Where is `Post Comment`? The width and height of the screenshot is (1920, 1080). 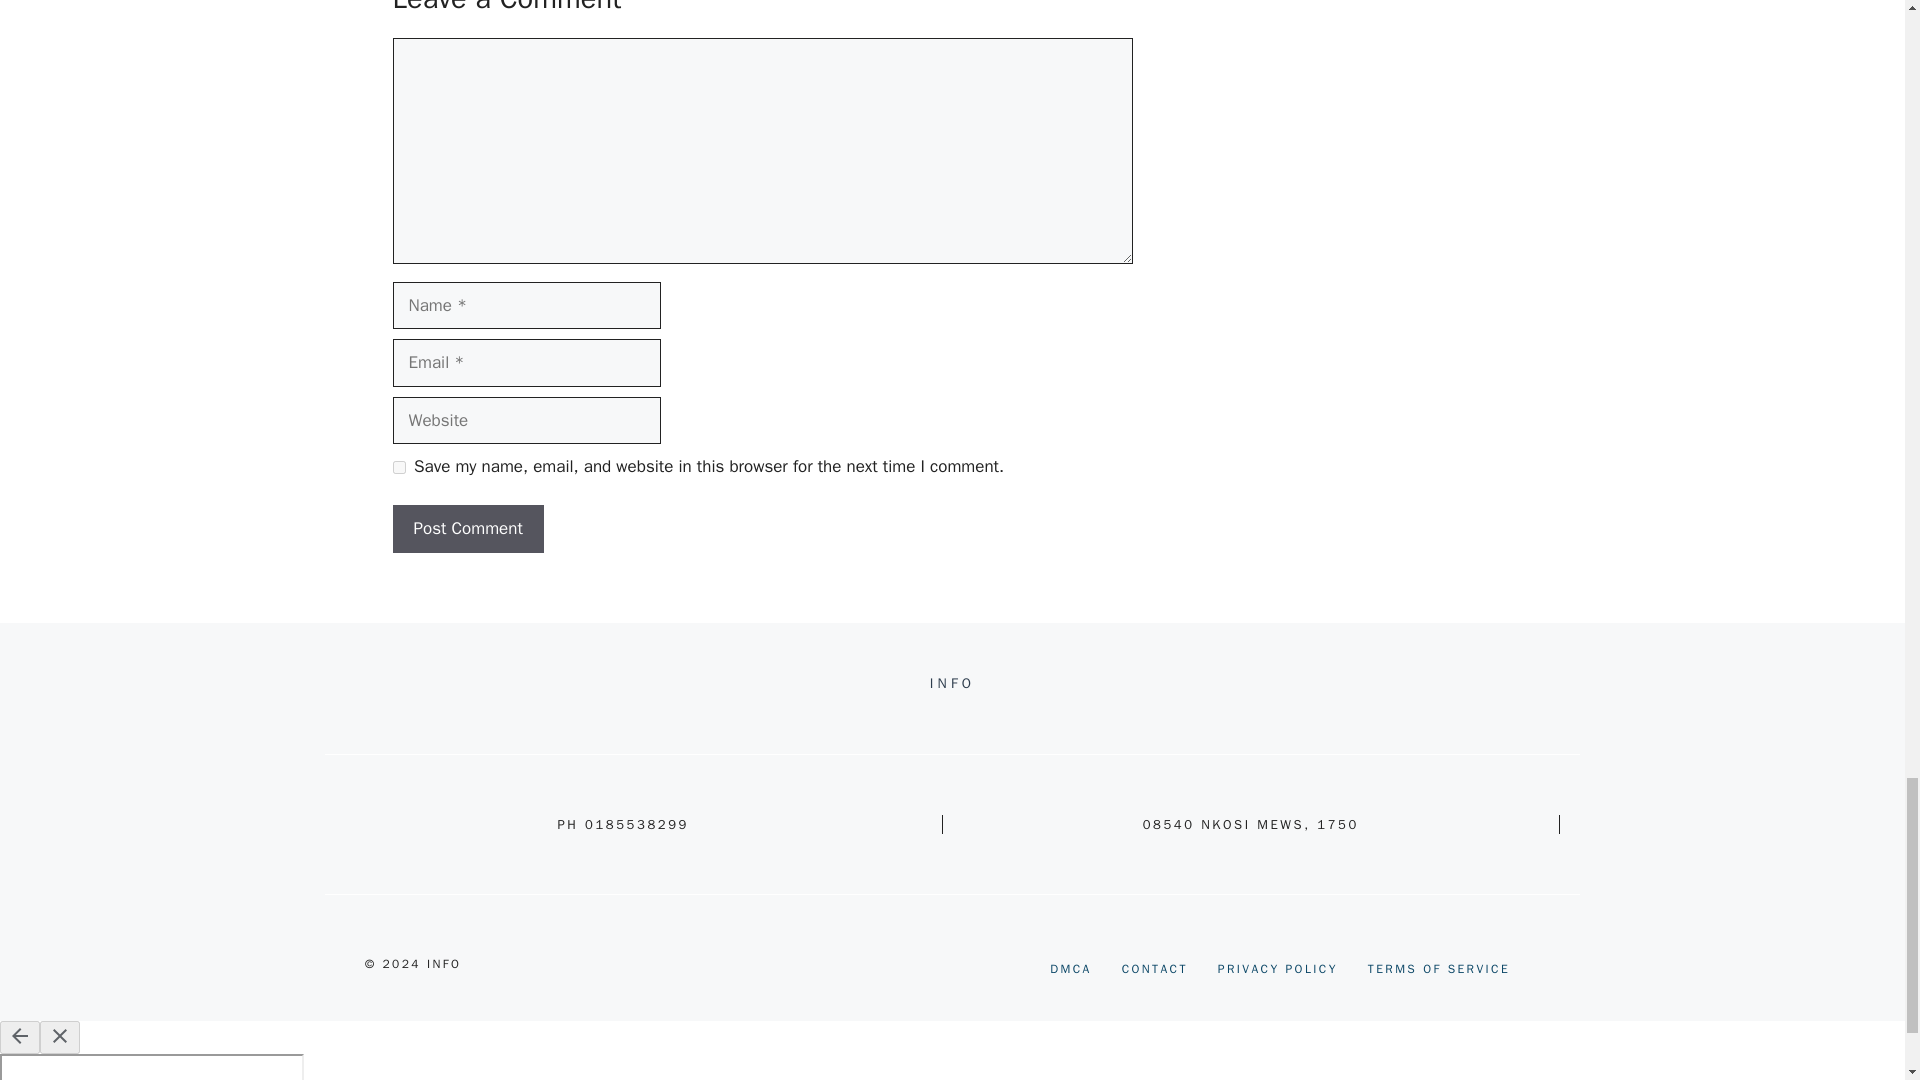
Post Comment is located at coordinates (467, 528).